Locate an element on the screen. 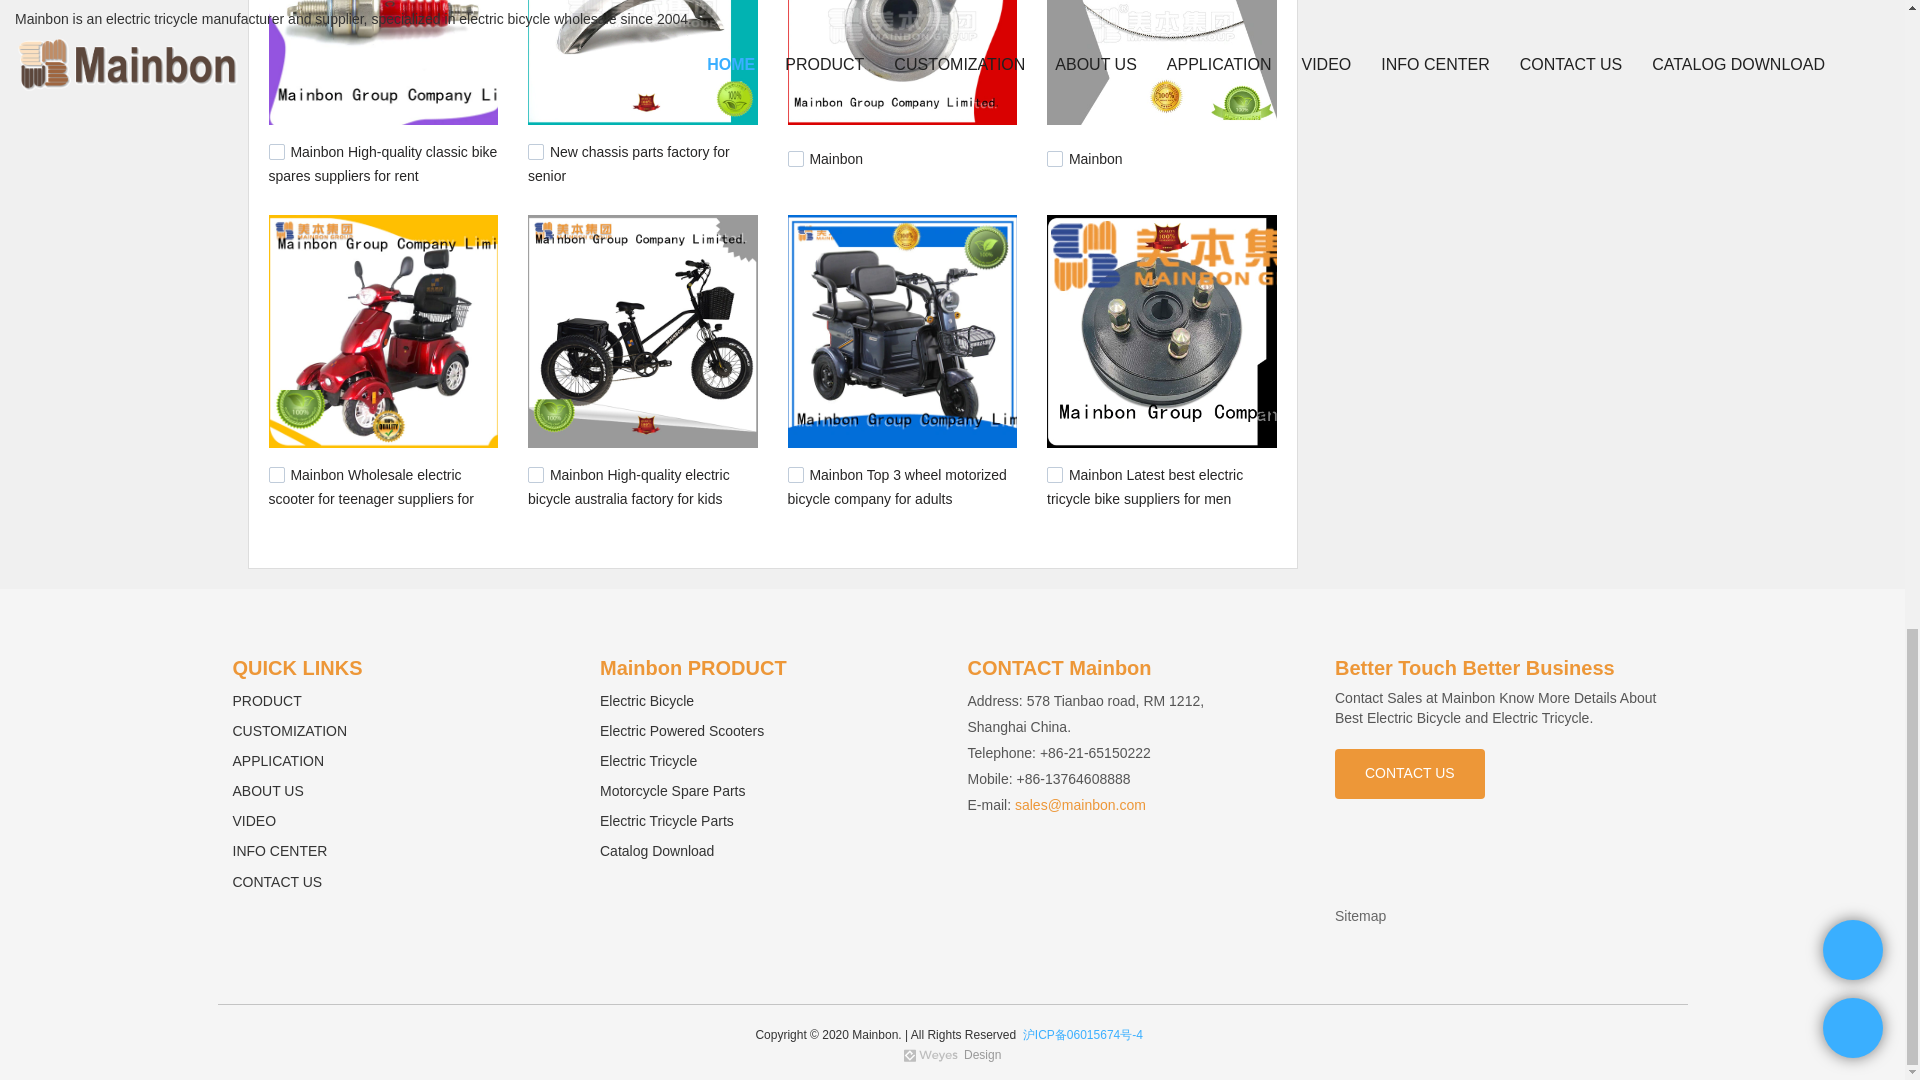 The height and width of the screenshot is (1080, 1920). 1798 is located at coordinates (796, 474).